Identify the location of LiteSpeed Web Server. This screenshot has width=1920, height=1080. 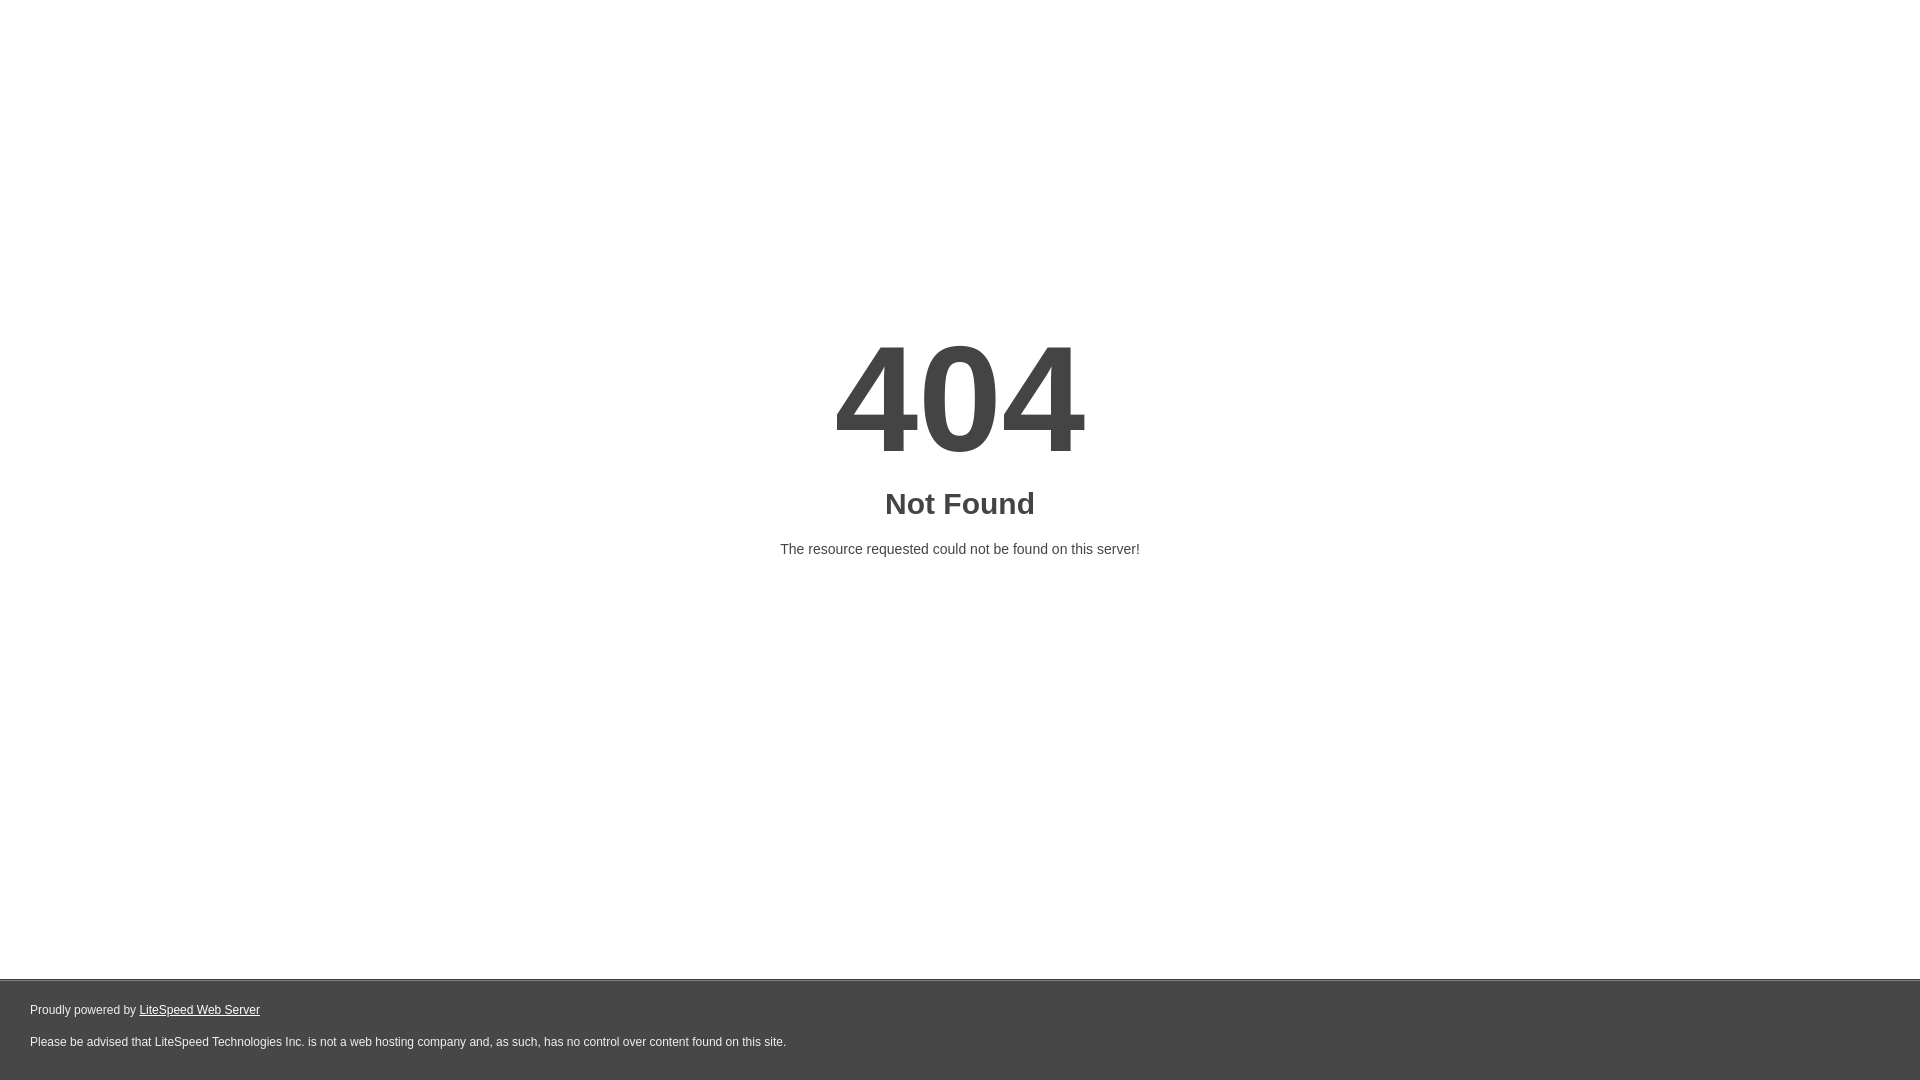
(200, 1010).